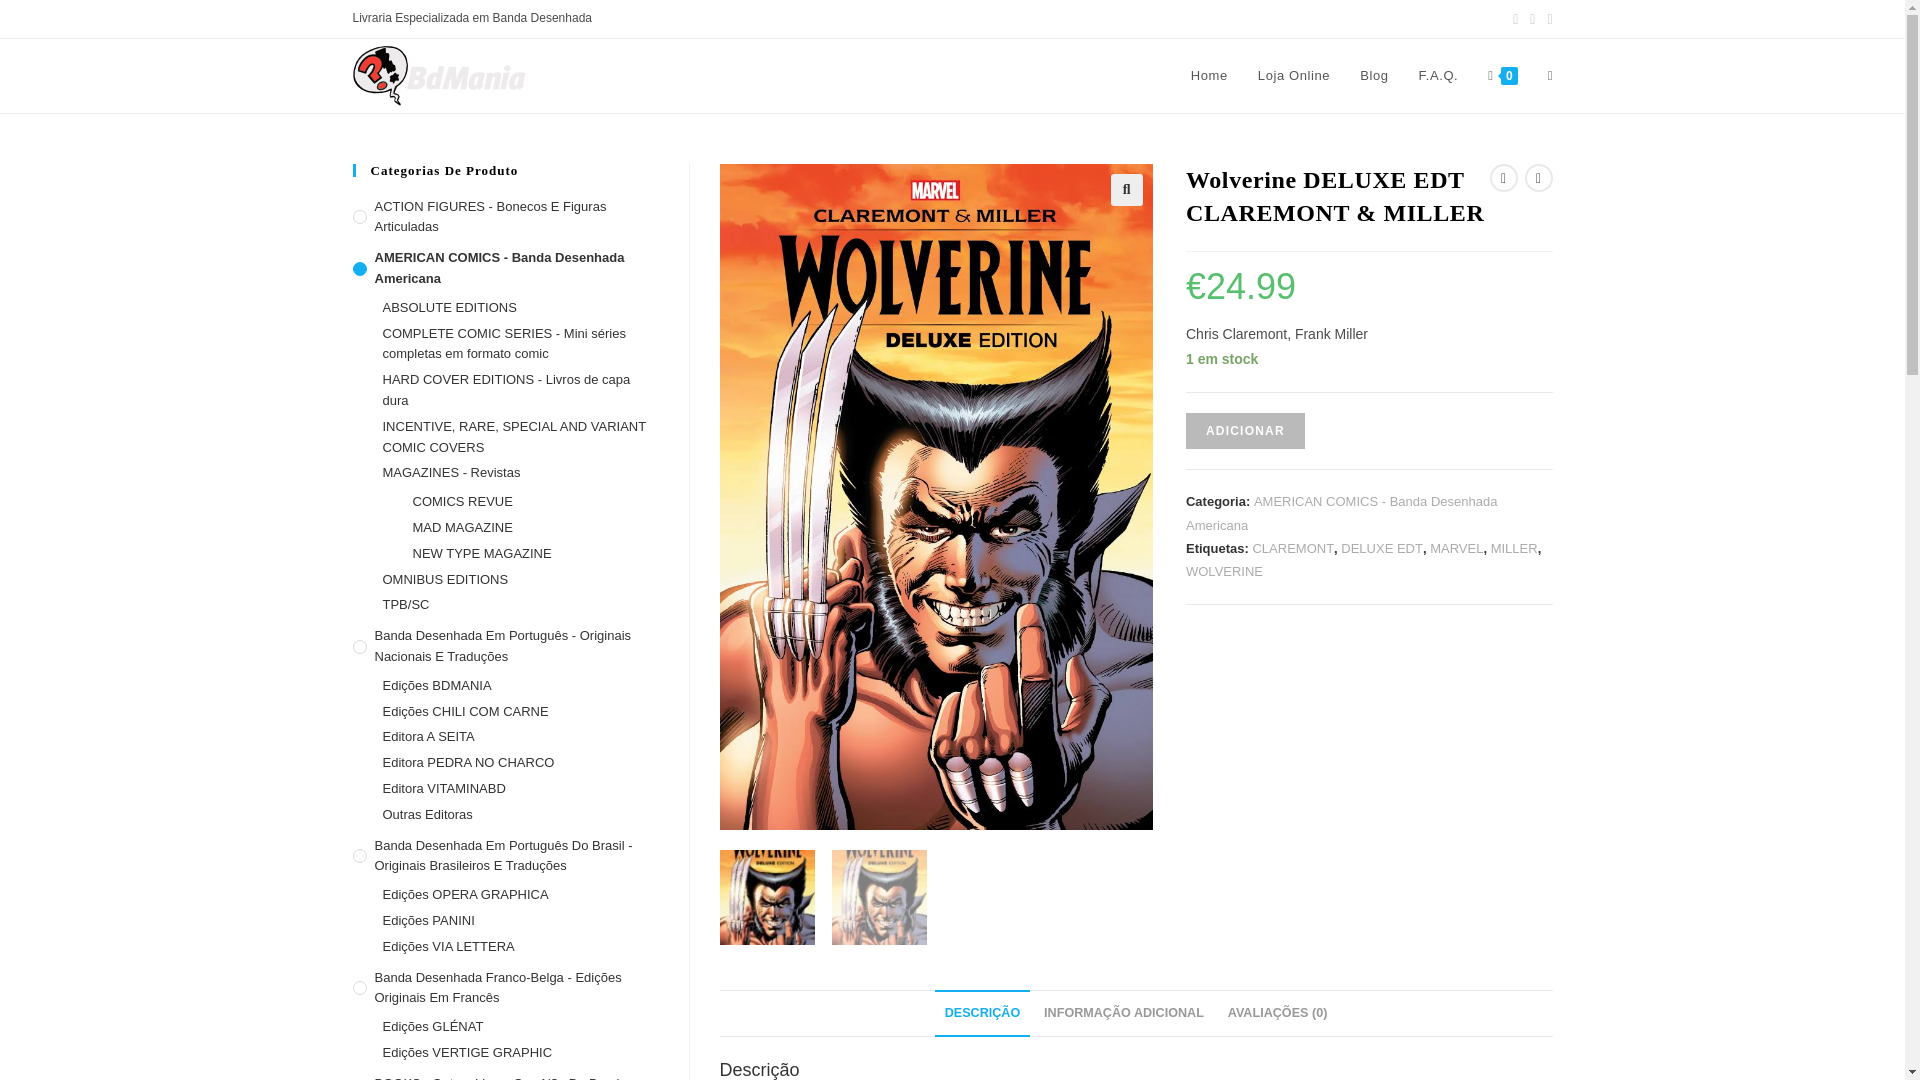 This screenshot has height=1080, width=1920. What do you see at coordinates (1456, 548) in the screenshot?
I see `MARVEL` at bounding box center [1456, 548].